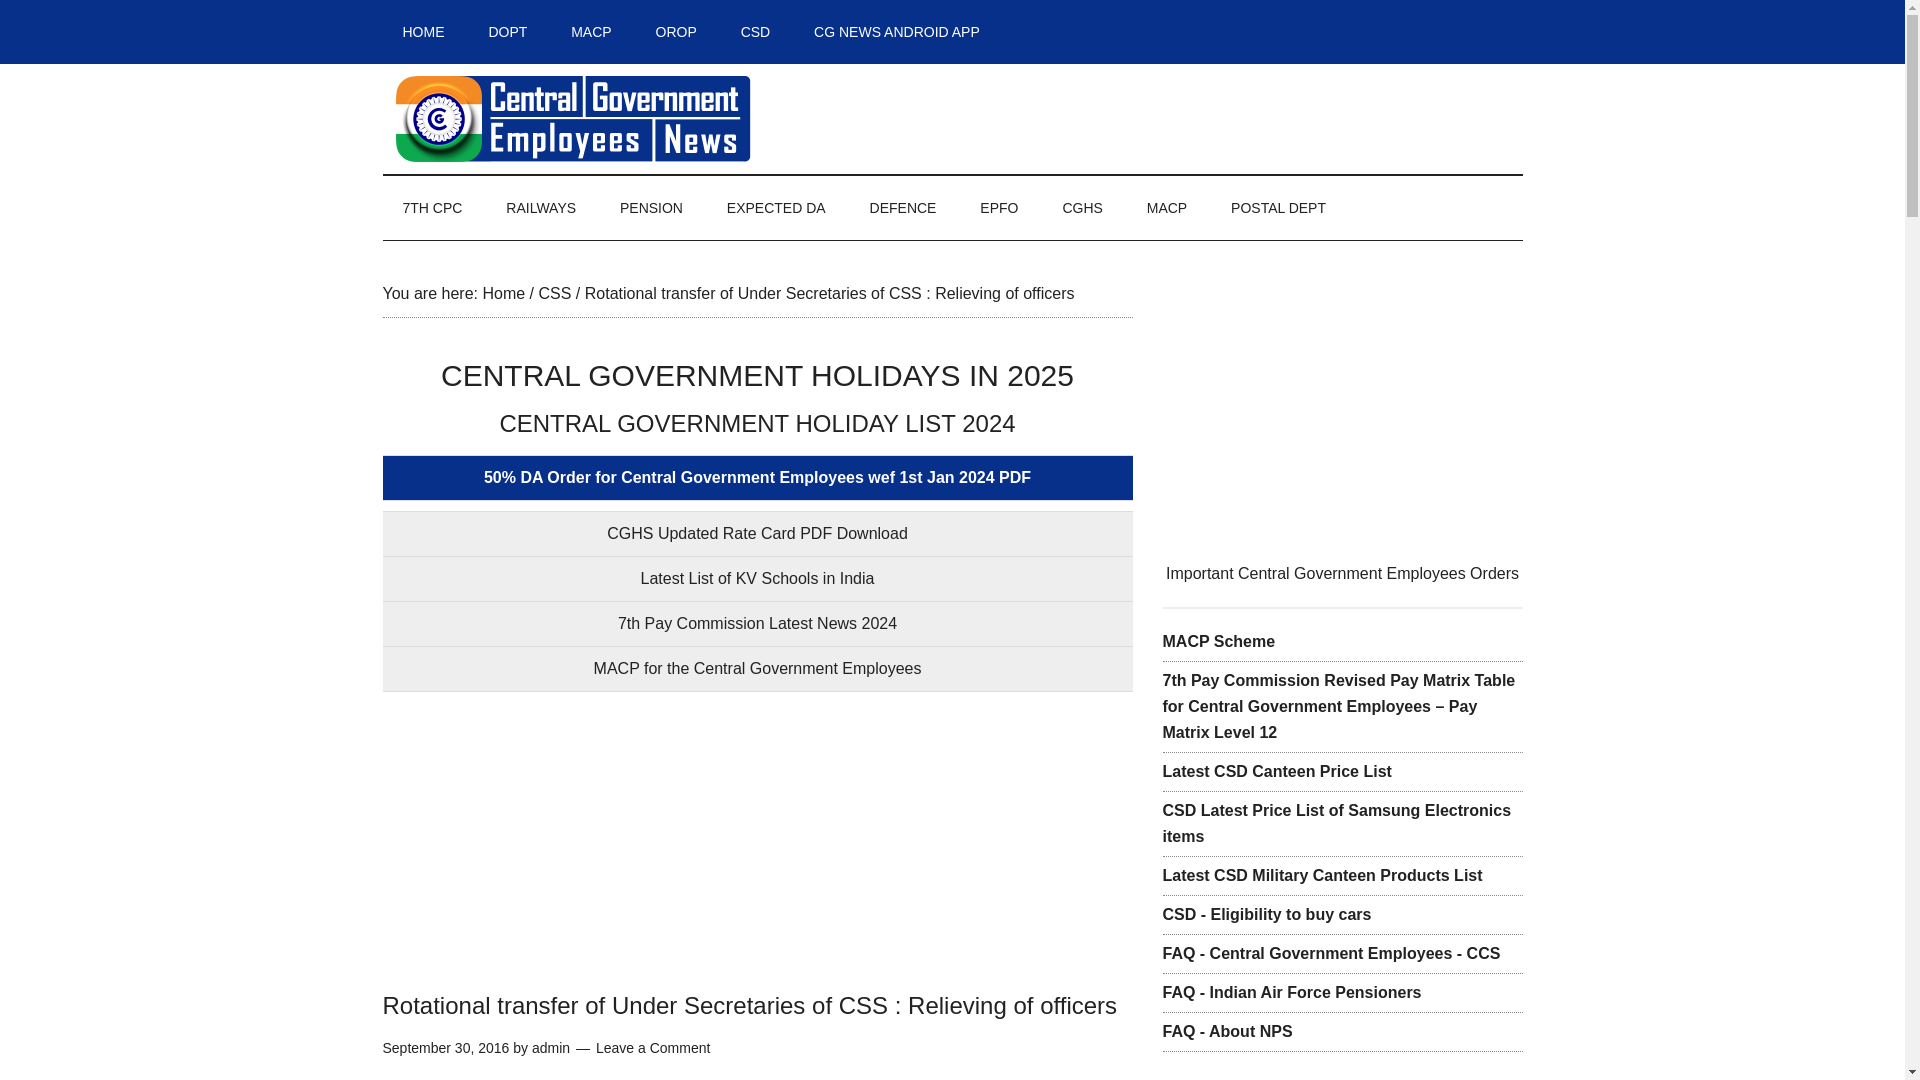  I want to click on CENTRAL GOVERNMENT HOLIDAYS IN 2025, so click(757, 375).